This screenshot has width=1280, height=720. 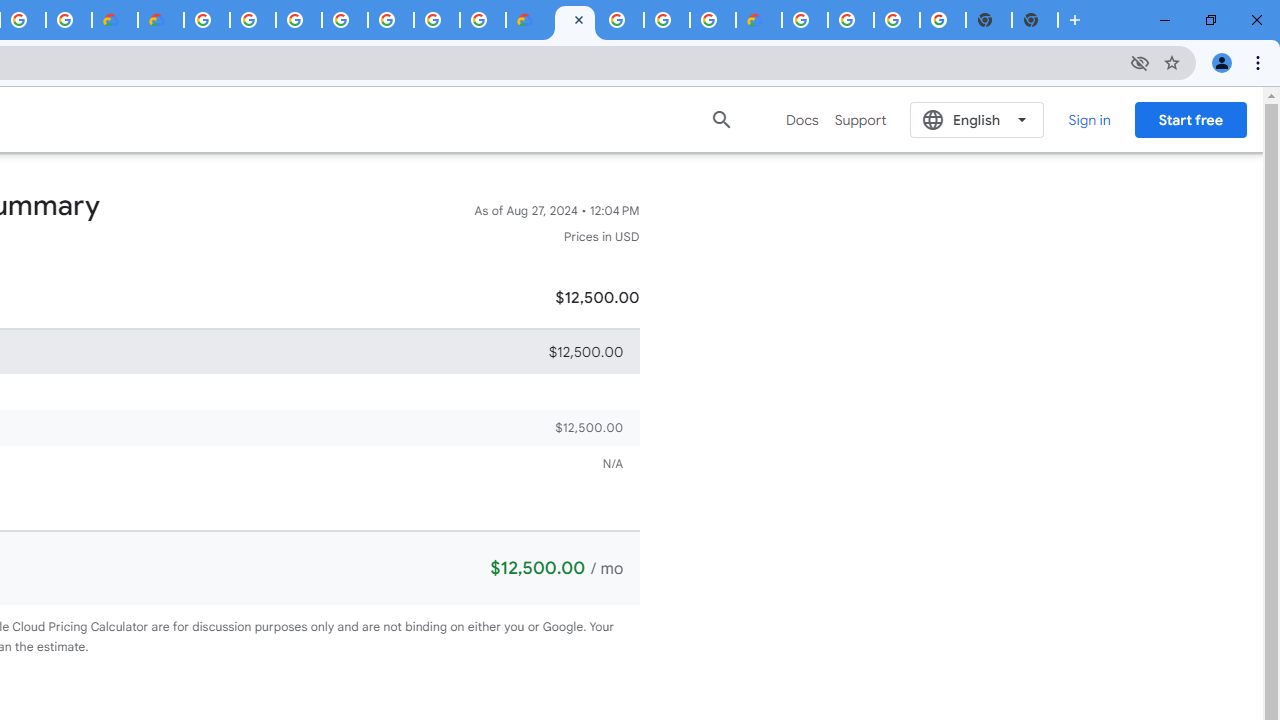 I want to click on Google Cloud Platform, so click(x=805, y=20).